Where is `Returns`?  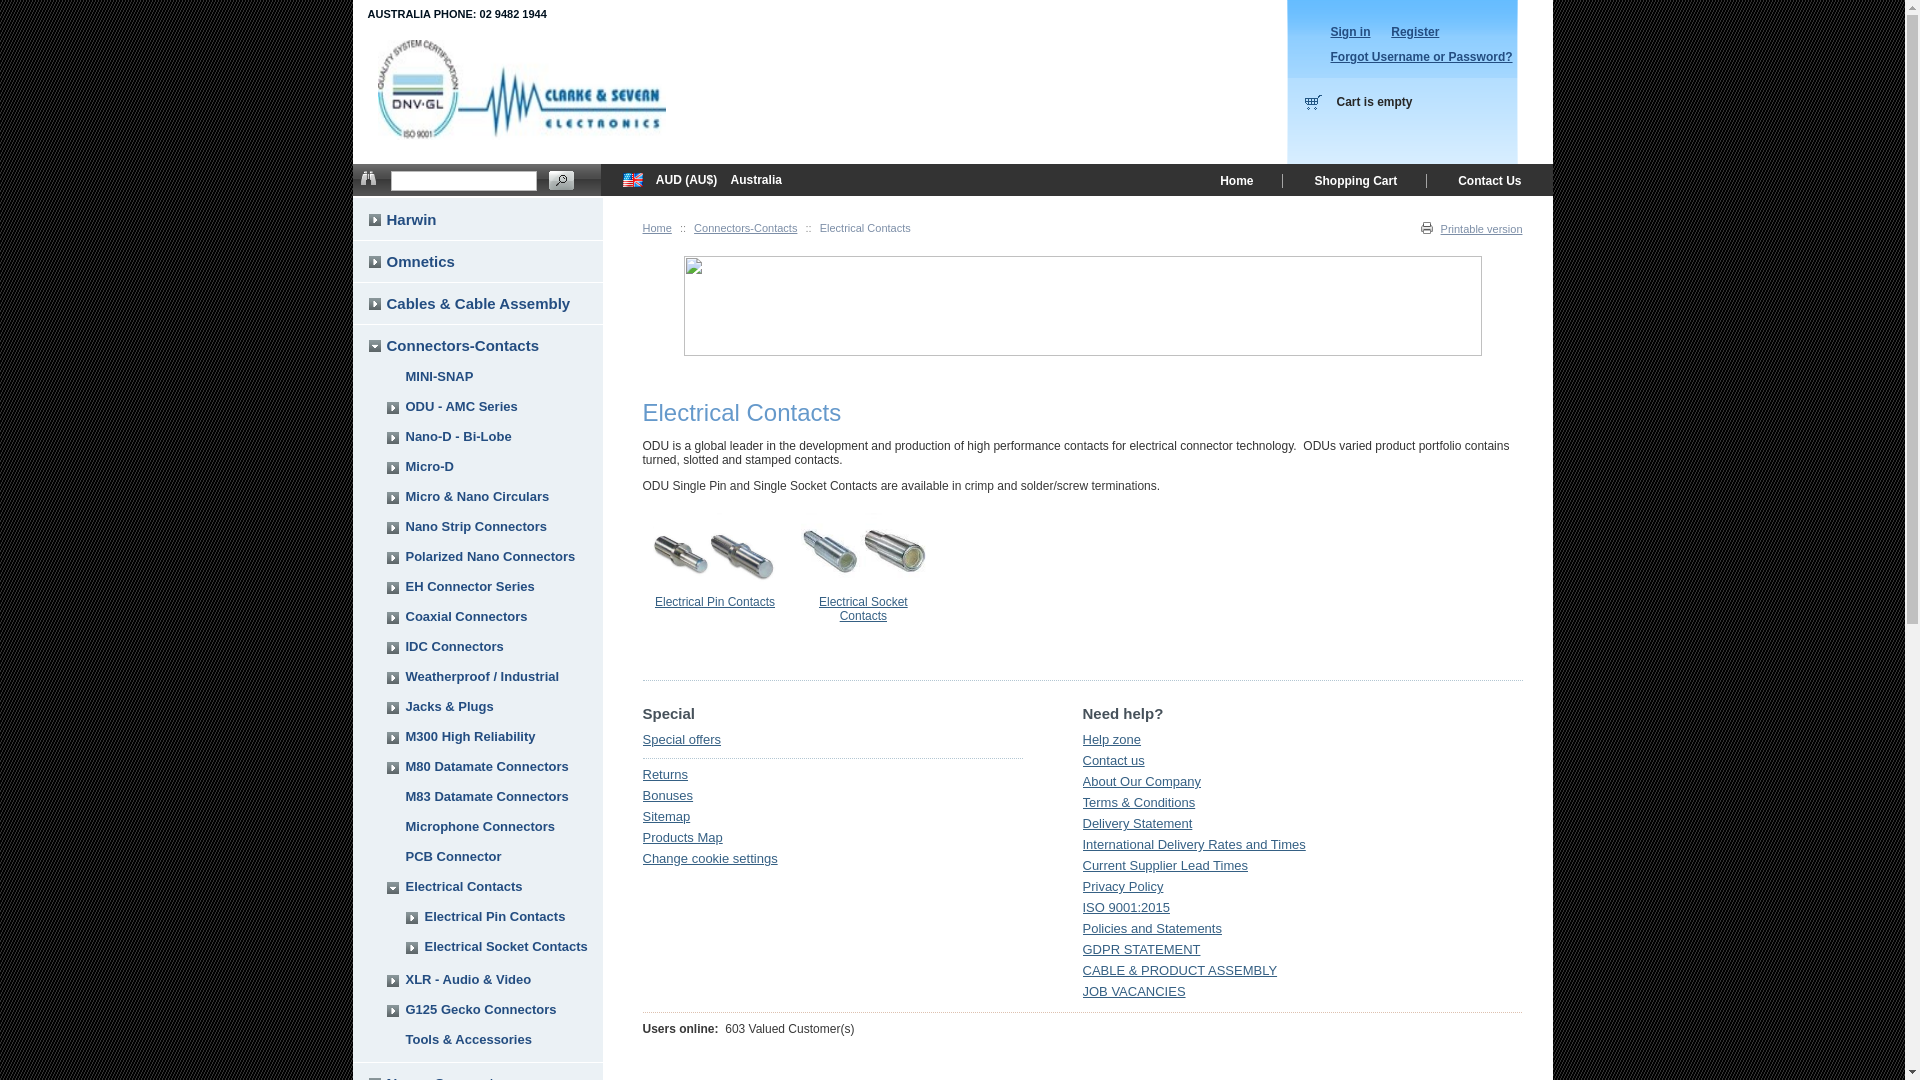 Returns is located at coordinates (665, 774).